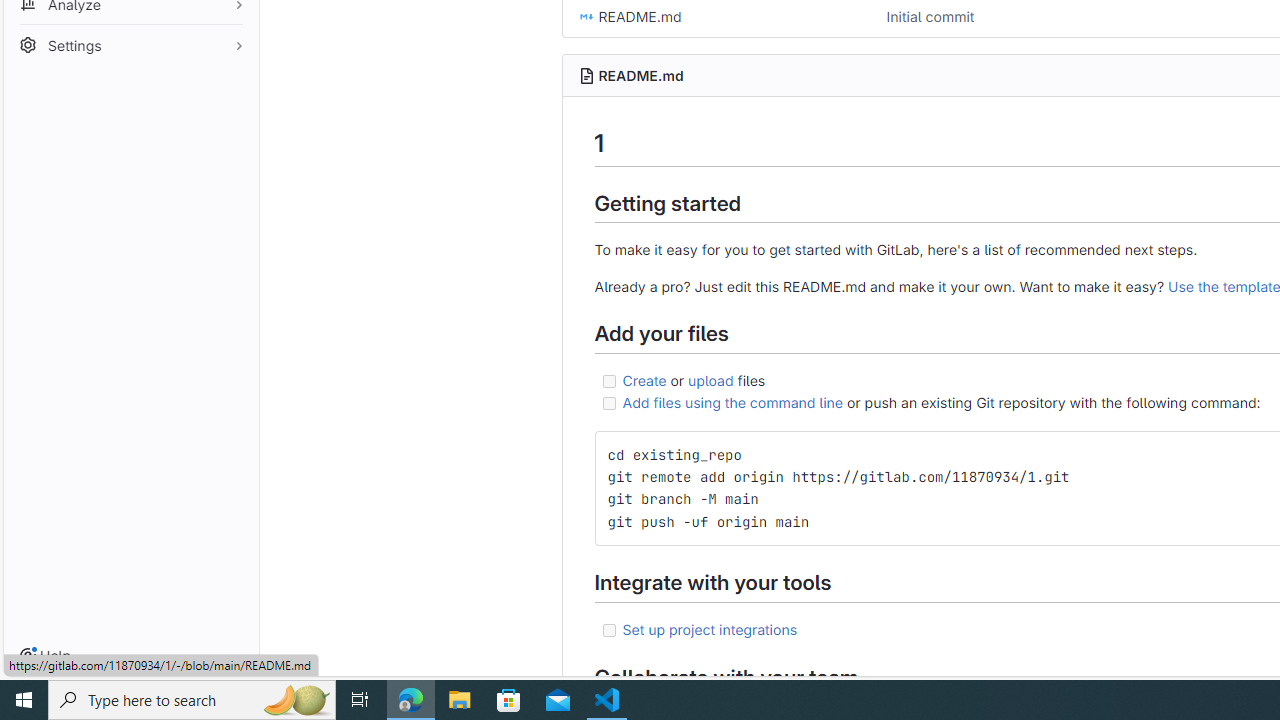  I want to click on Initial commit, so click(930, 16).